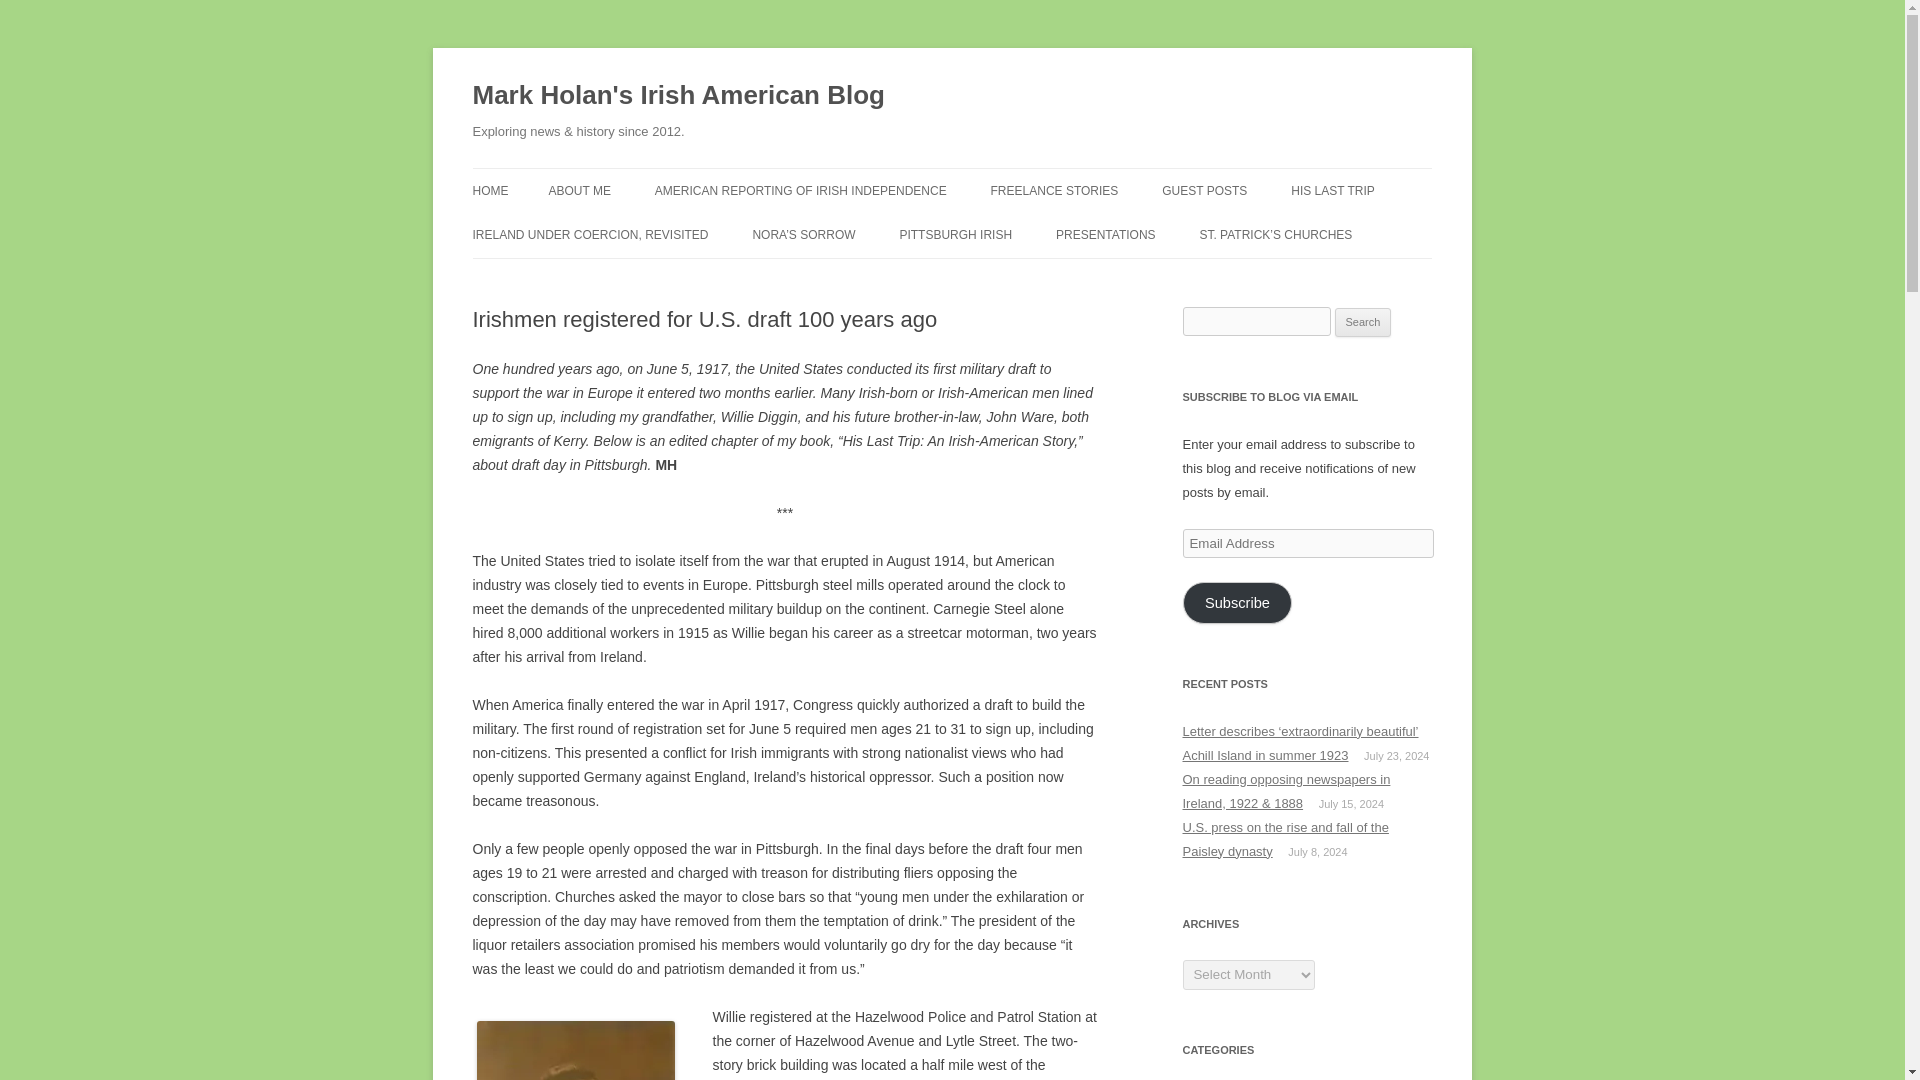 The image size is (1920, 1080). What do you see at coordinates (1054, 190) in the screenshot?
I see `FREELANCE STORIES` at bounding box center [1054, 190].